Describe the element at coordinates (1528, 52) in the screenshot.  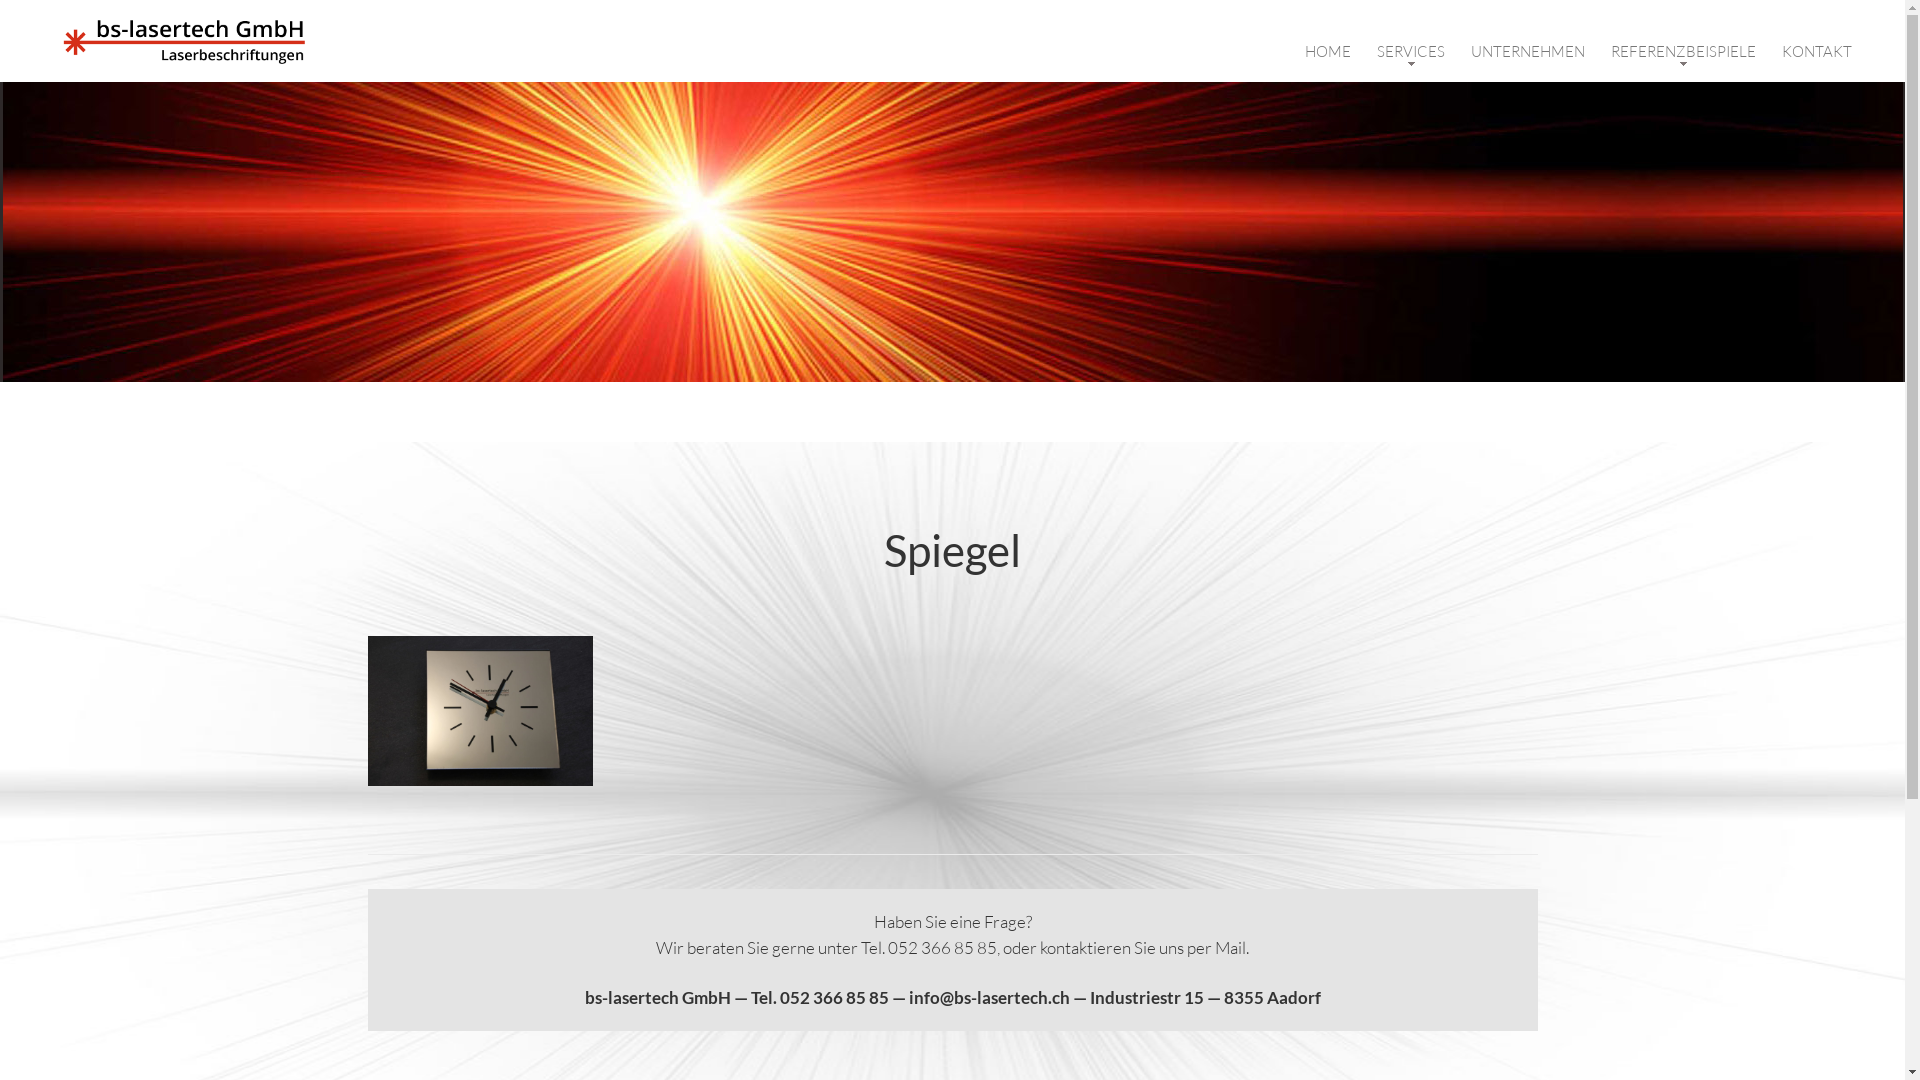
I see `UNTERNEHMEN` at that location.